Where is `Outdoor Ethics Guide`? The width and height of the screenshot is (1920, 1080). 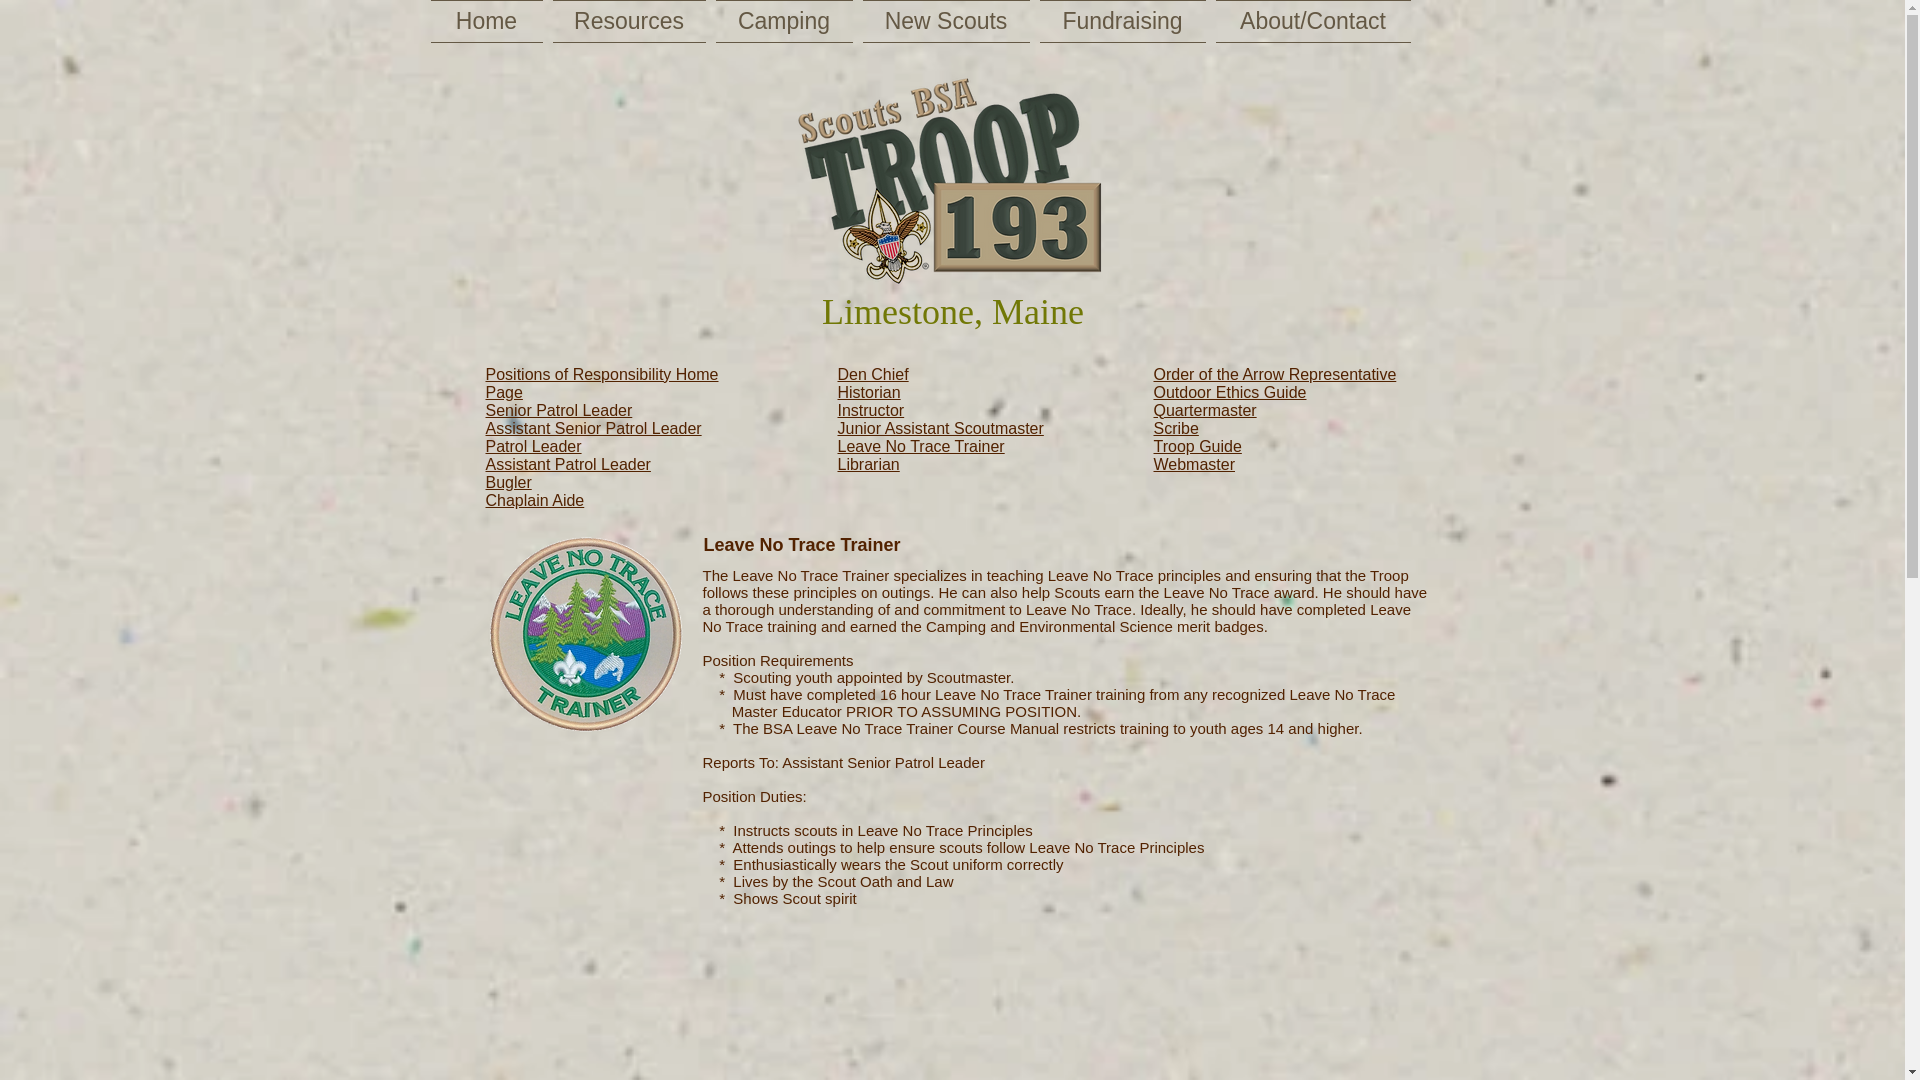 Outdoor Ethics Guide is located at coordinates (1230, 392).